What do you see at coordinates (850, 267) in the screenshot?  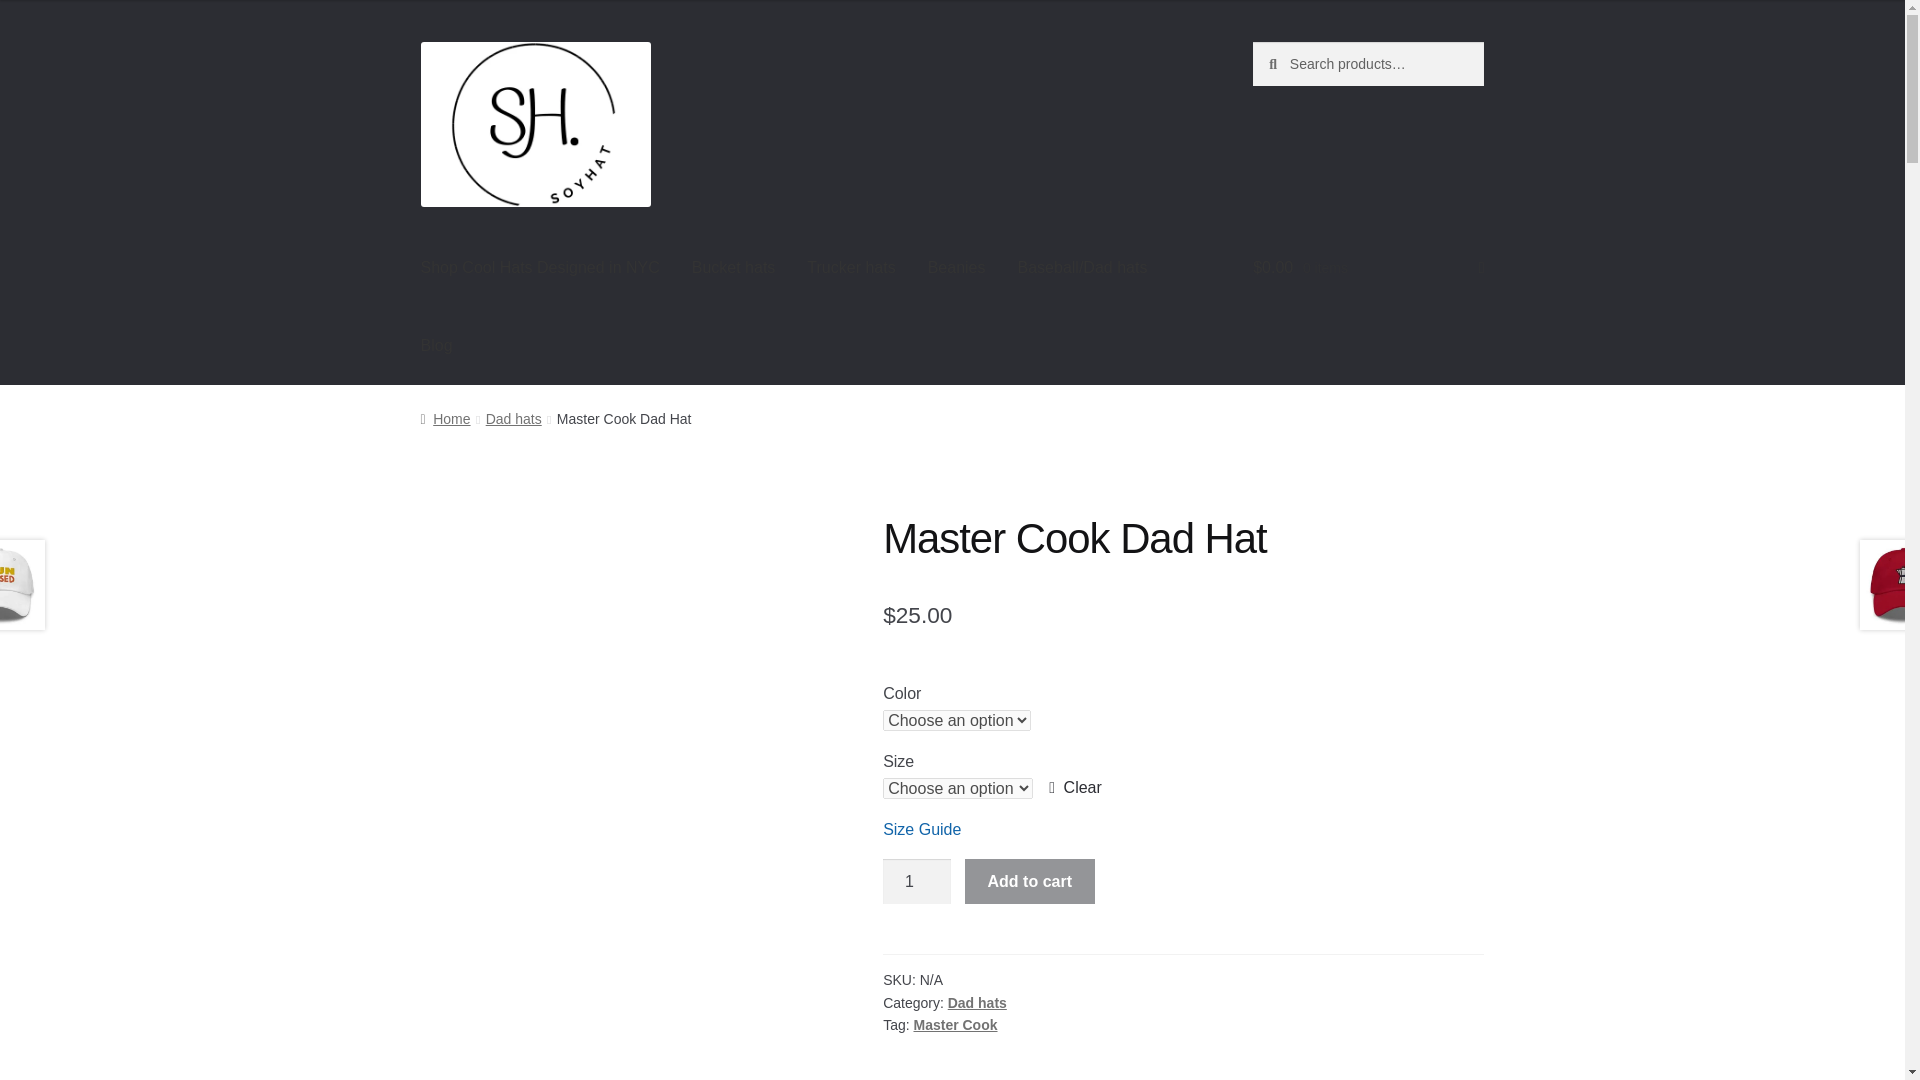 I see `Trucker hats` at bounding box center [850, 267].